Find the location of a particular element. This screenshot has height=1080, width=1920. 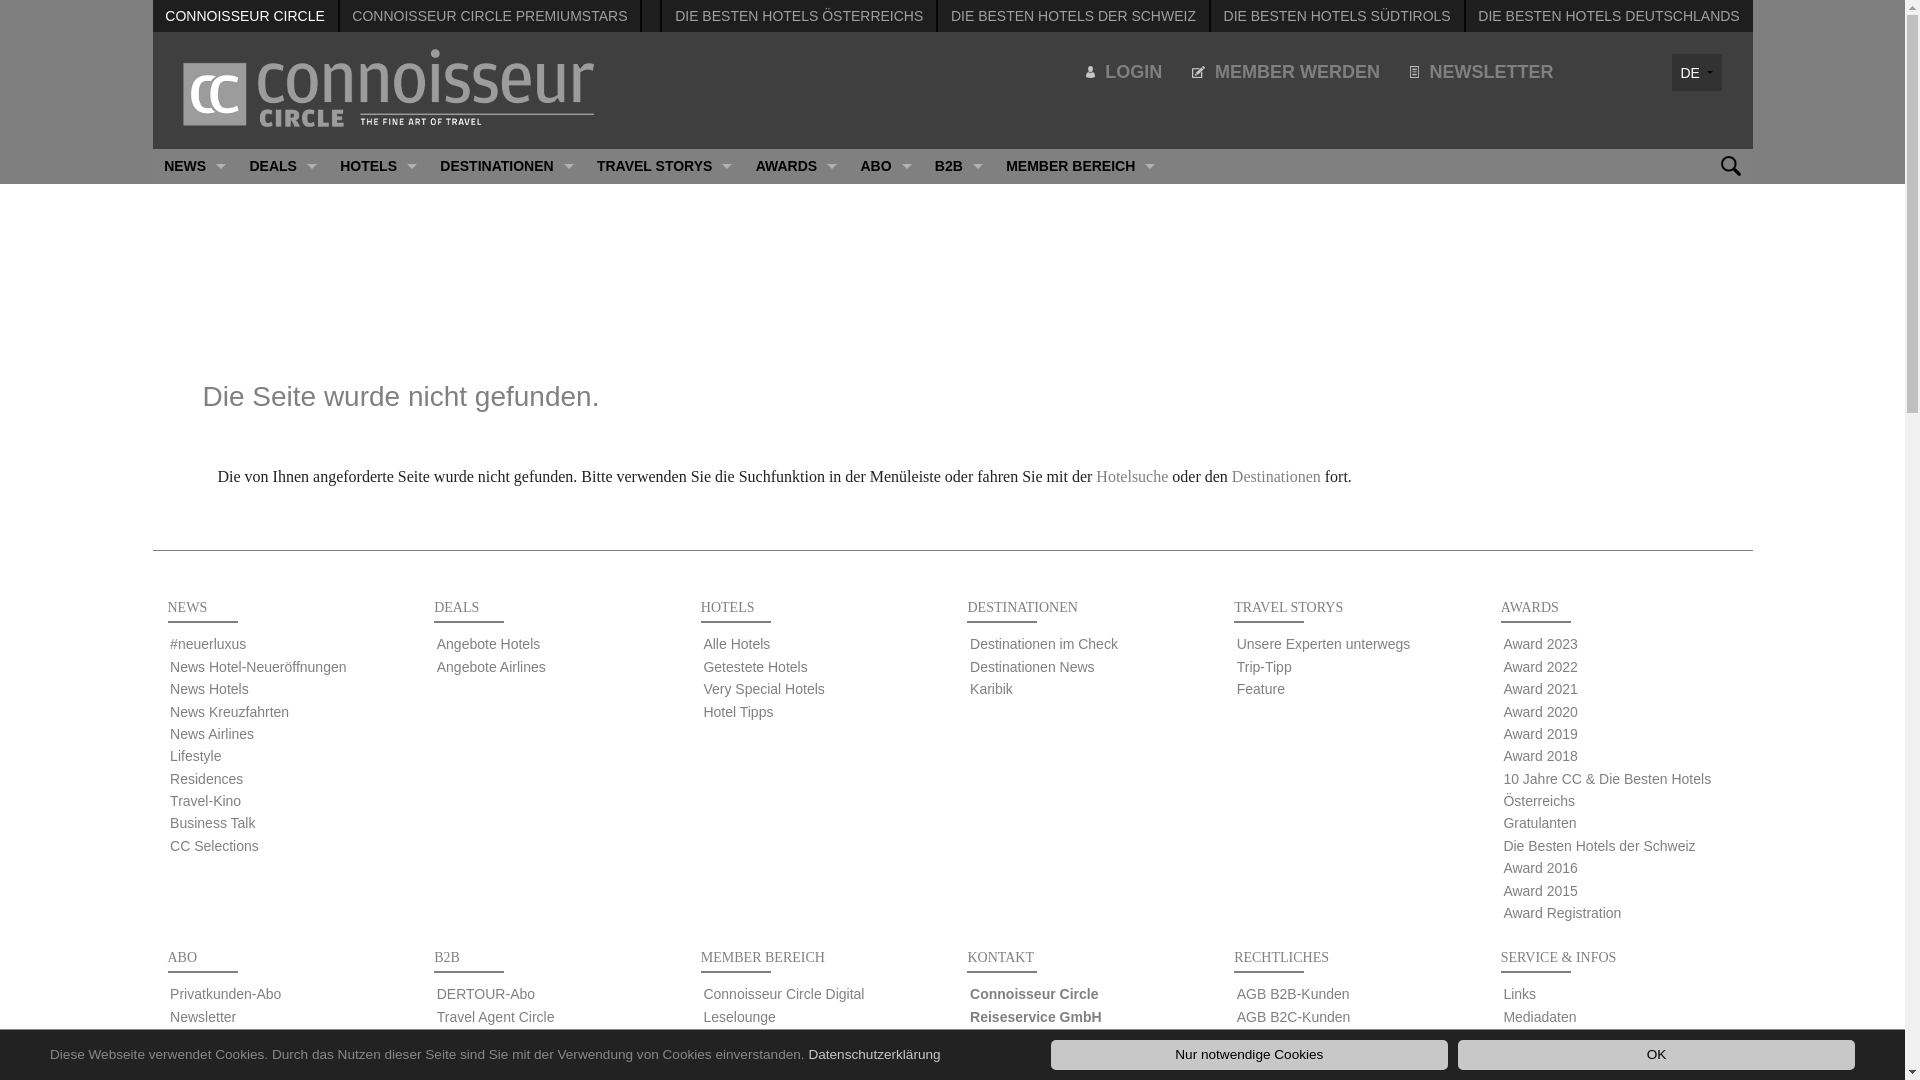

NEWSLETTER is located at coordinates (1482, 72).